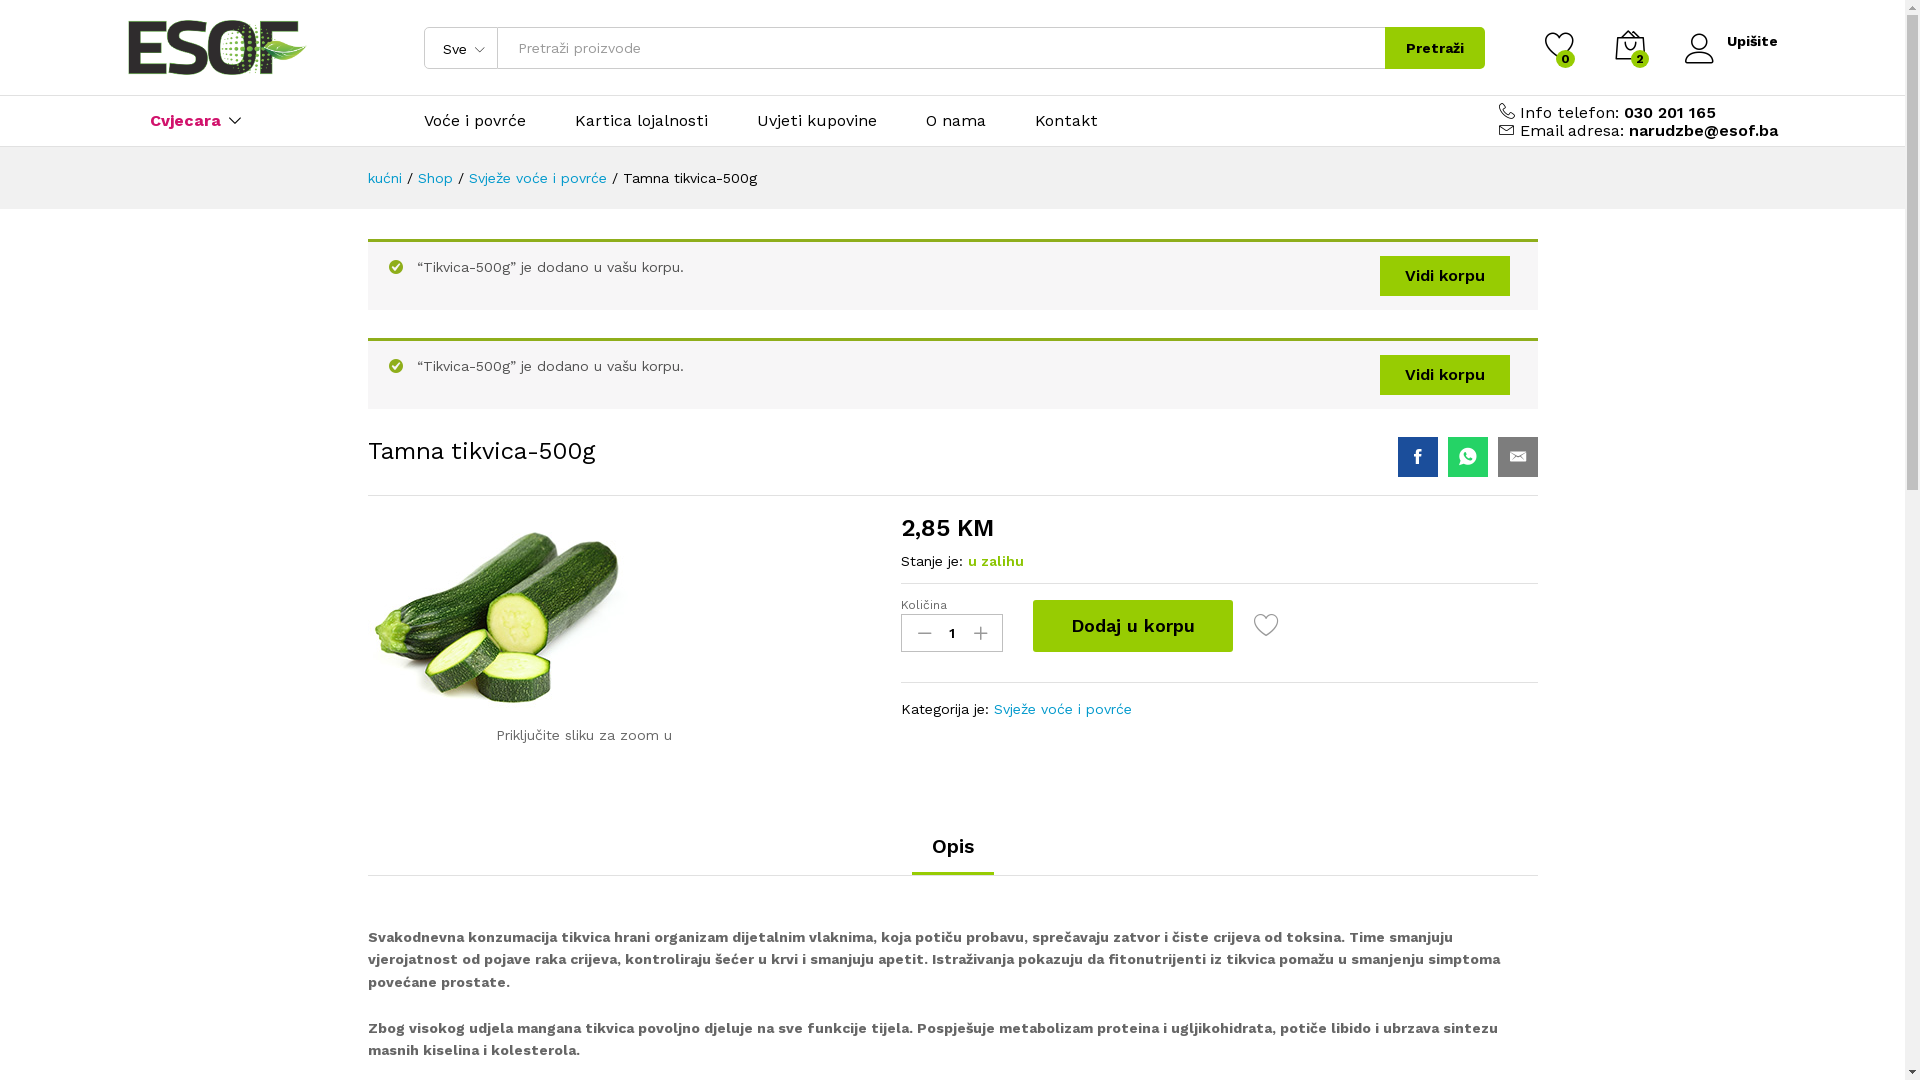  What do you see at coordinates (1614, 112) in the screenshot?
I see `Info telefon: 030 201 165` at bounding box center [1614, 112].